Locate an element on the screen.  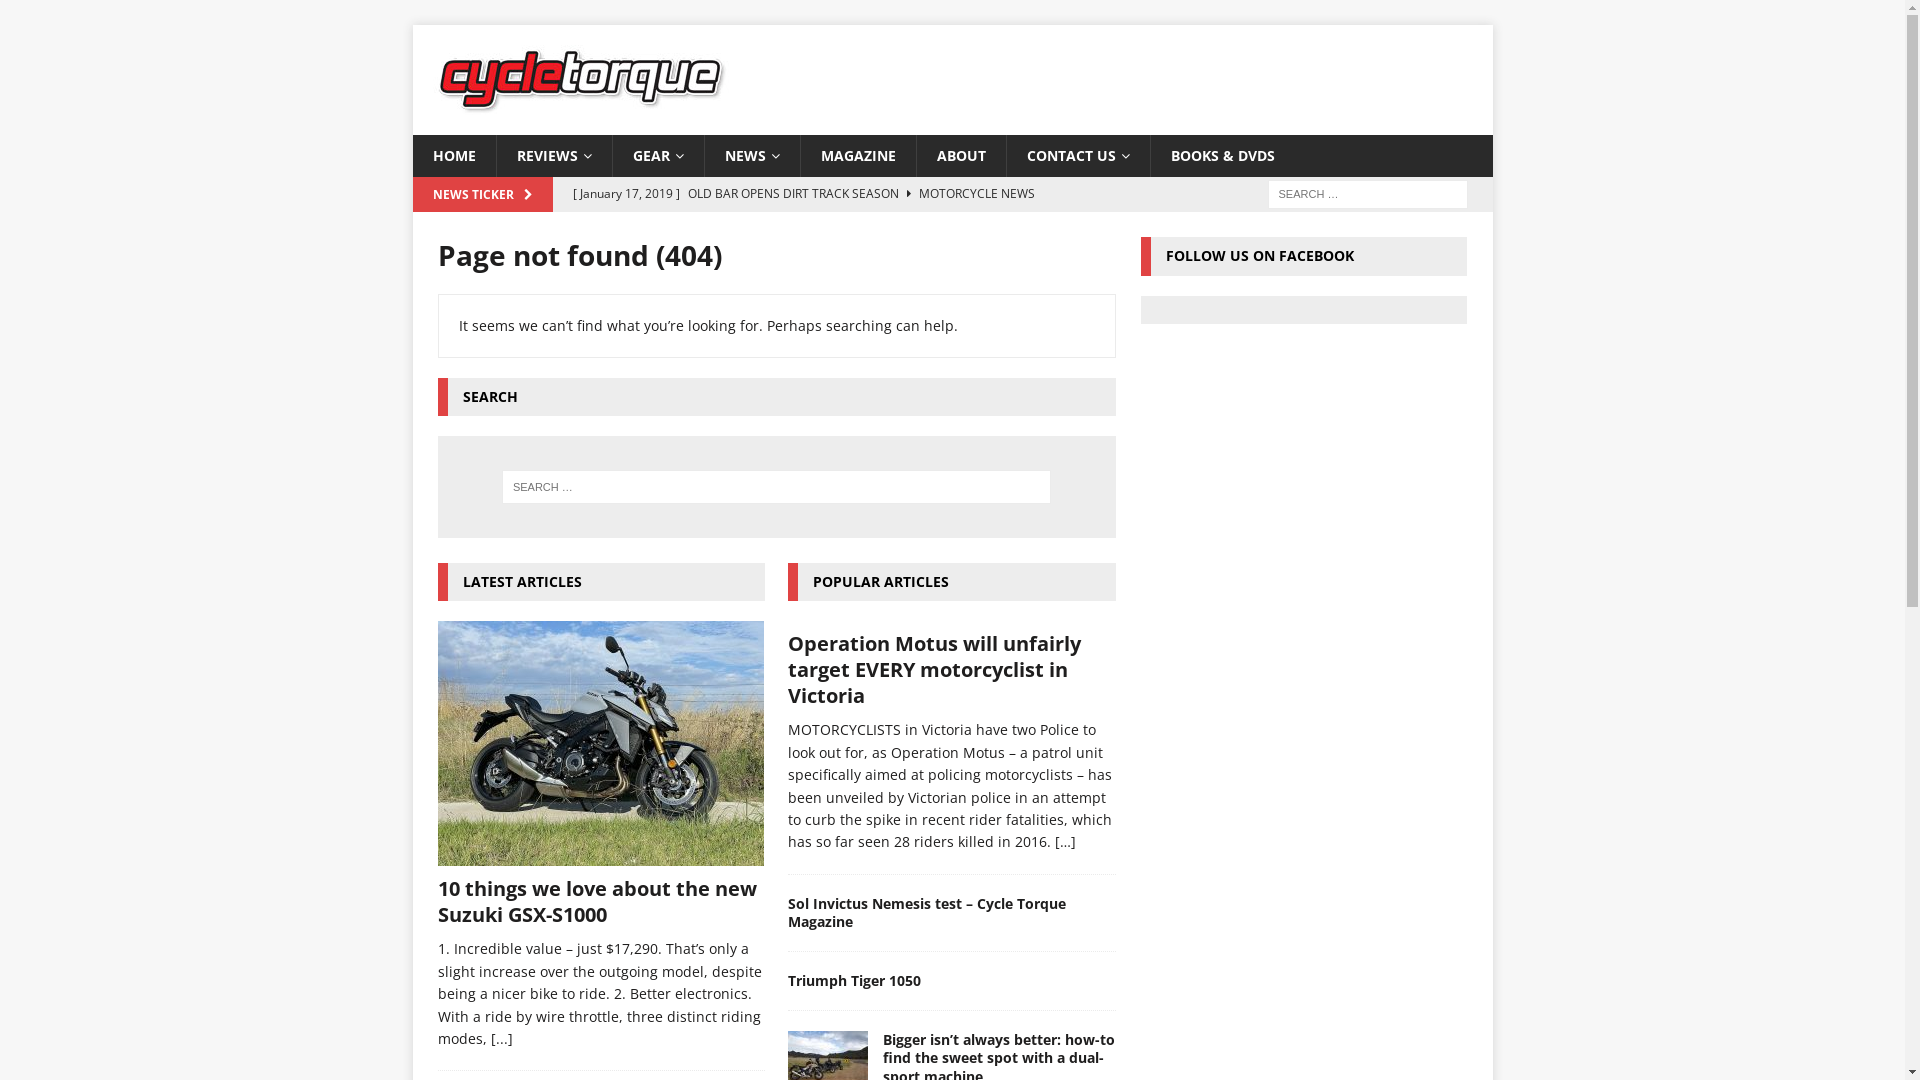
HOME is located at coordinates (454, 156).